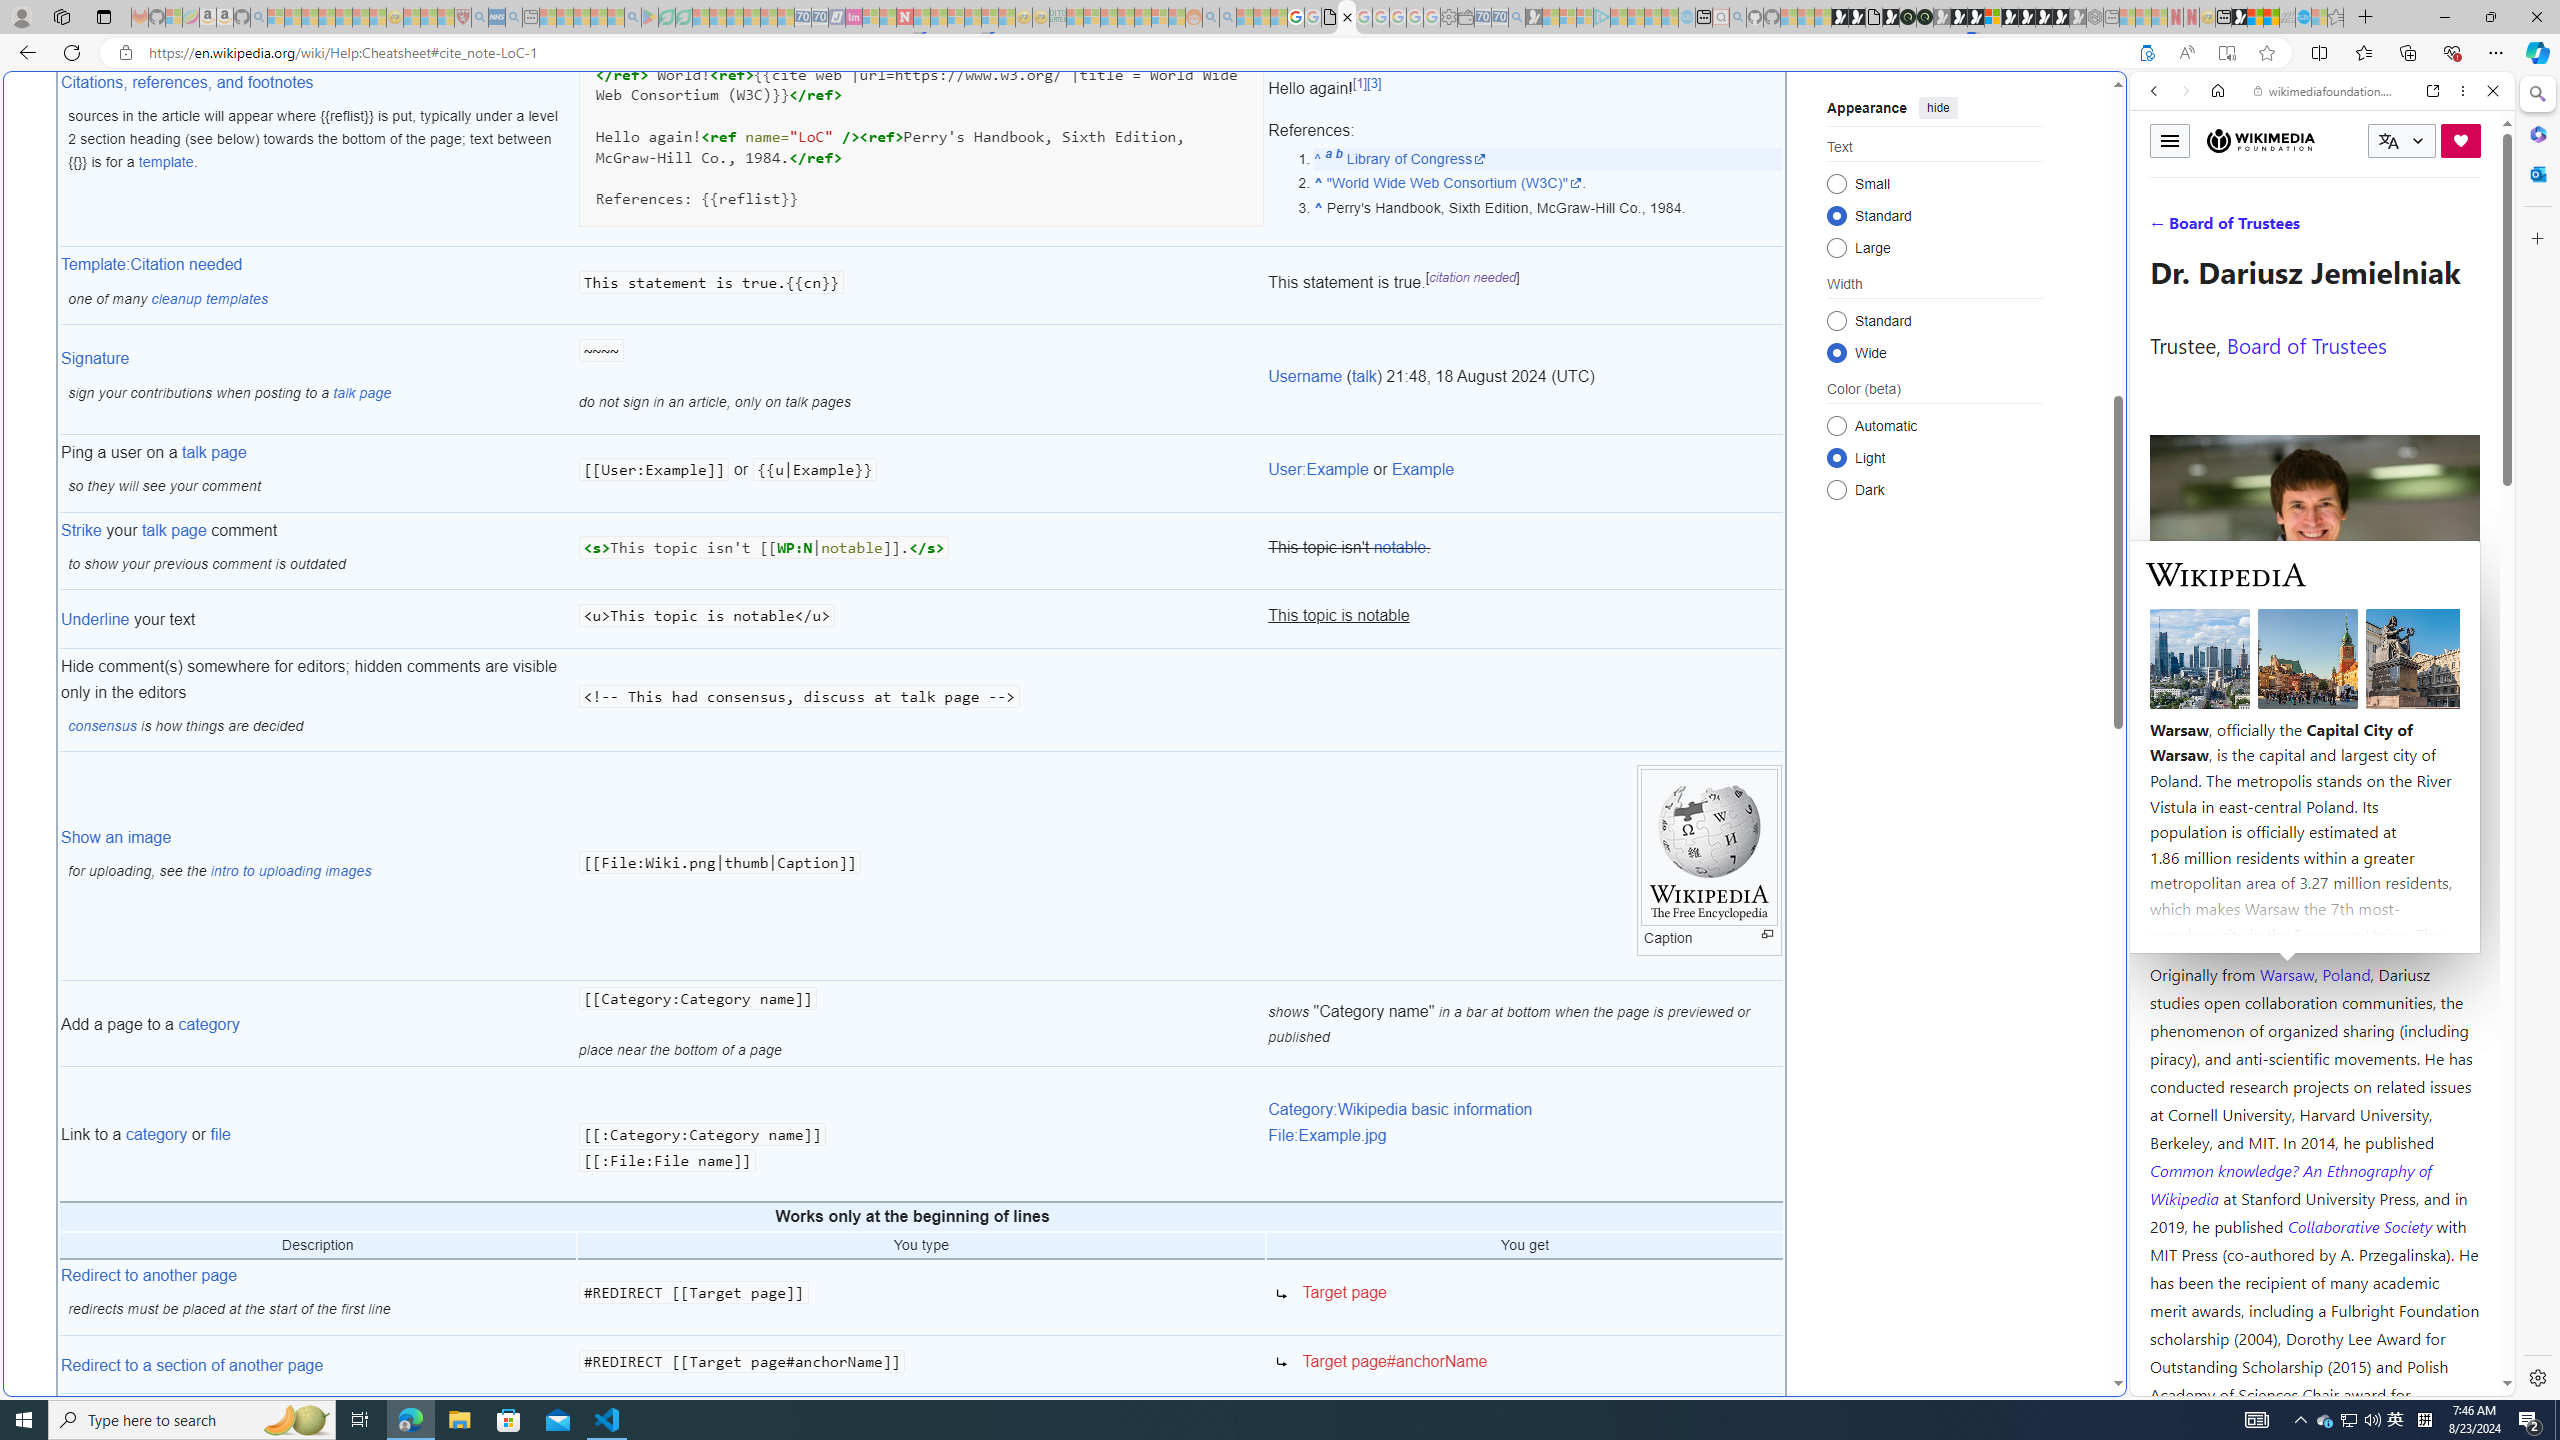 The image size is (2560, 1440). Describe the element at coordinates (1422, 470) in the screenshot. I see `Example` at that location.